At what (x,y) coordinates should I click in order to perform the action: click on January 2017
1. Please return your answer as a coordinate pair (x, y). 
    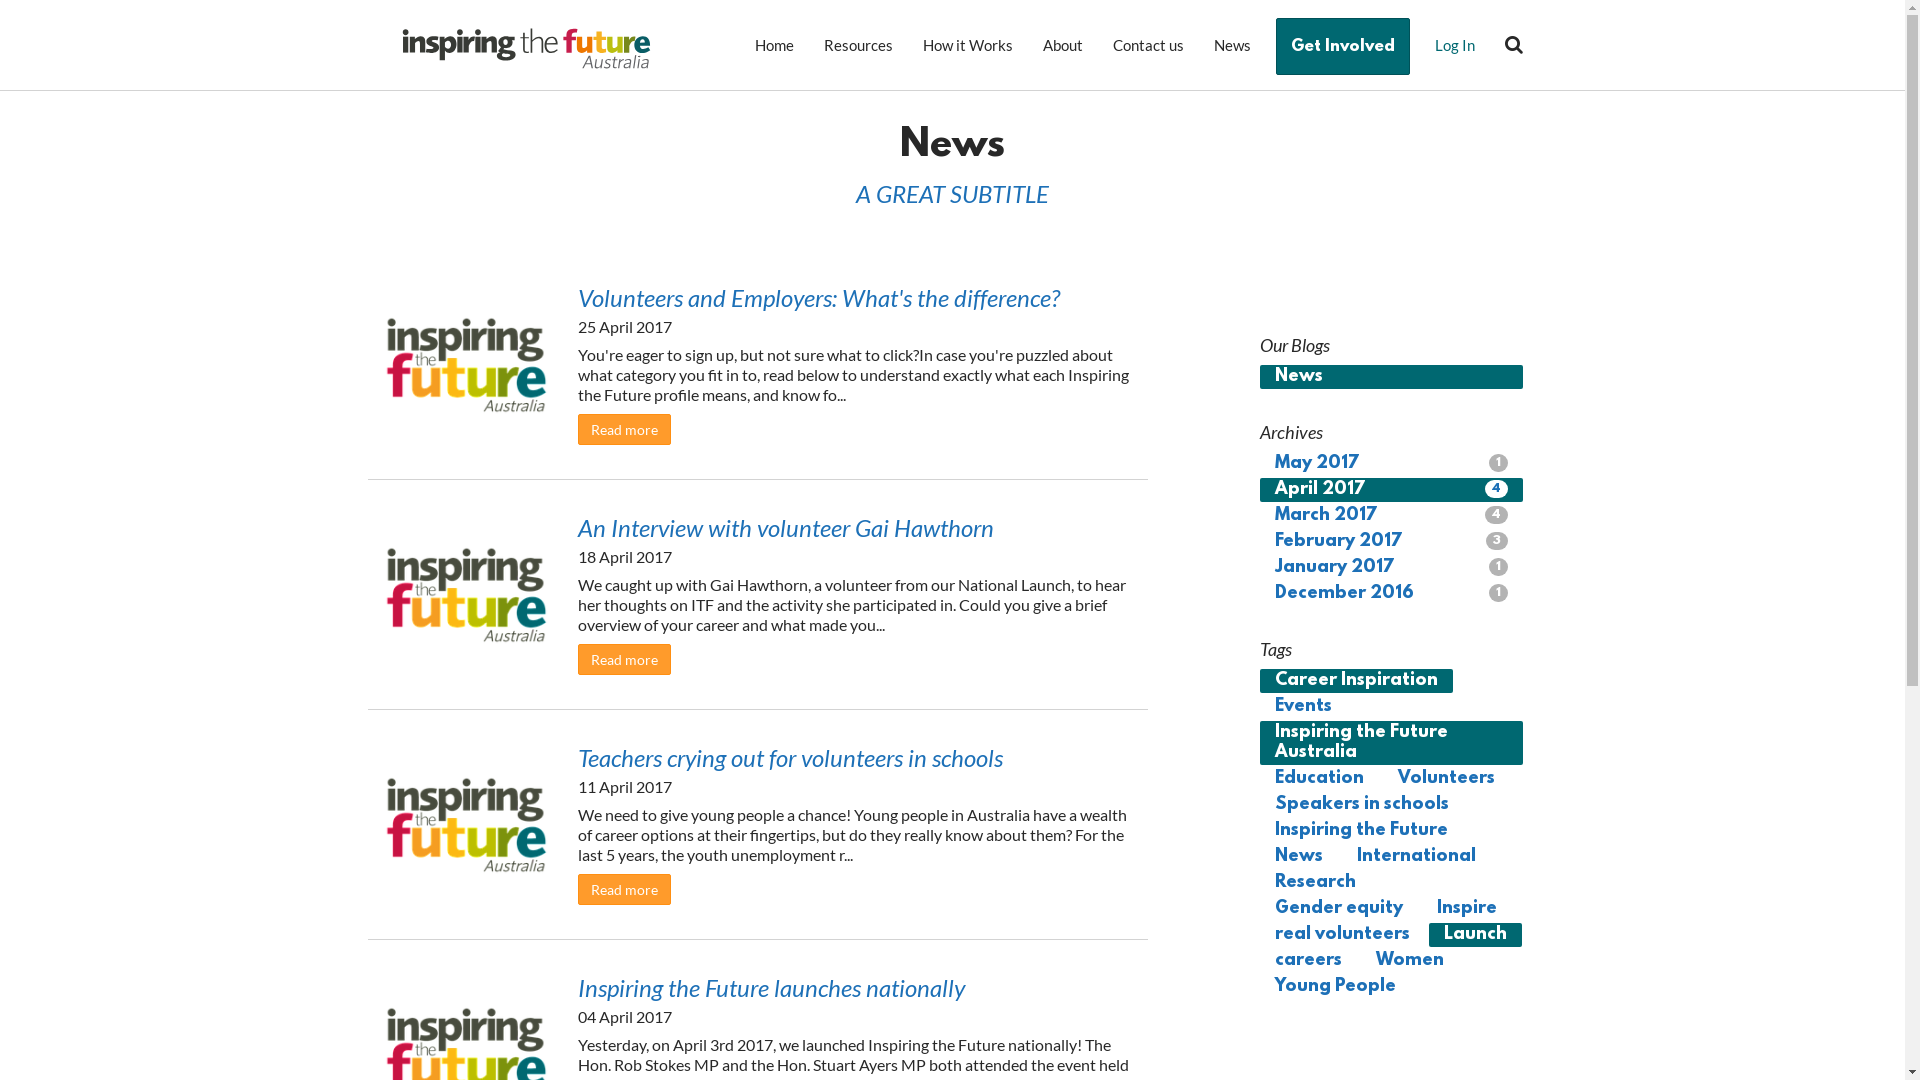
    Looking at the image, I should click on (1392, 568).